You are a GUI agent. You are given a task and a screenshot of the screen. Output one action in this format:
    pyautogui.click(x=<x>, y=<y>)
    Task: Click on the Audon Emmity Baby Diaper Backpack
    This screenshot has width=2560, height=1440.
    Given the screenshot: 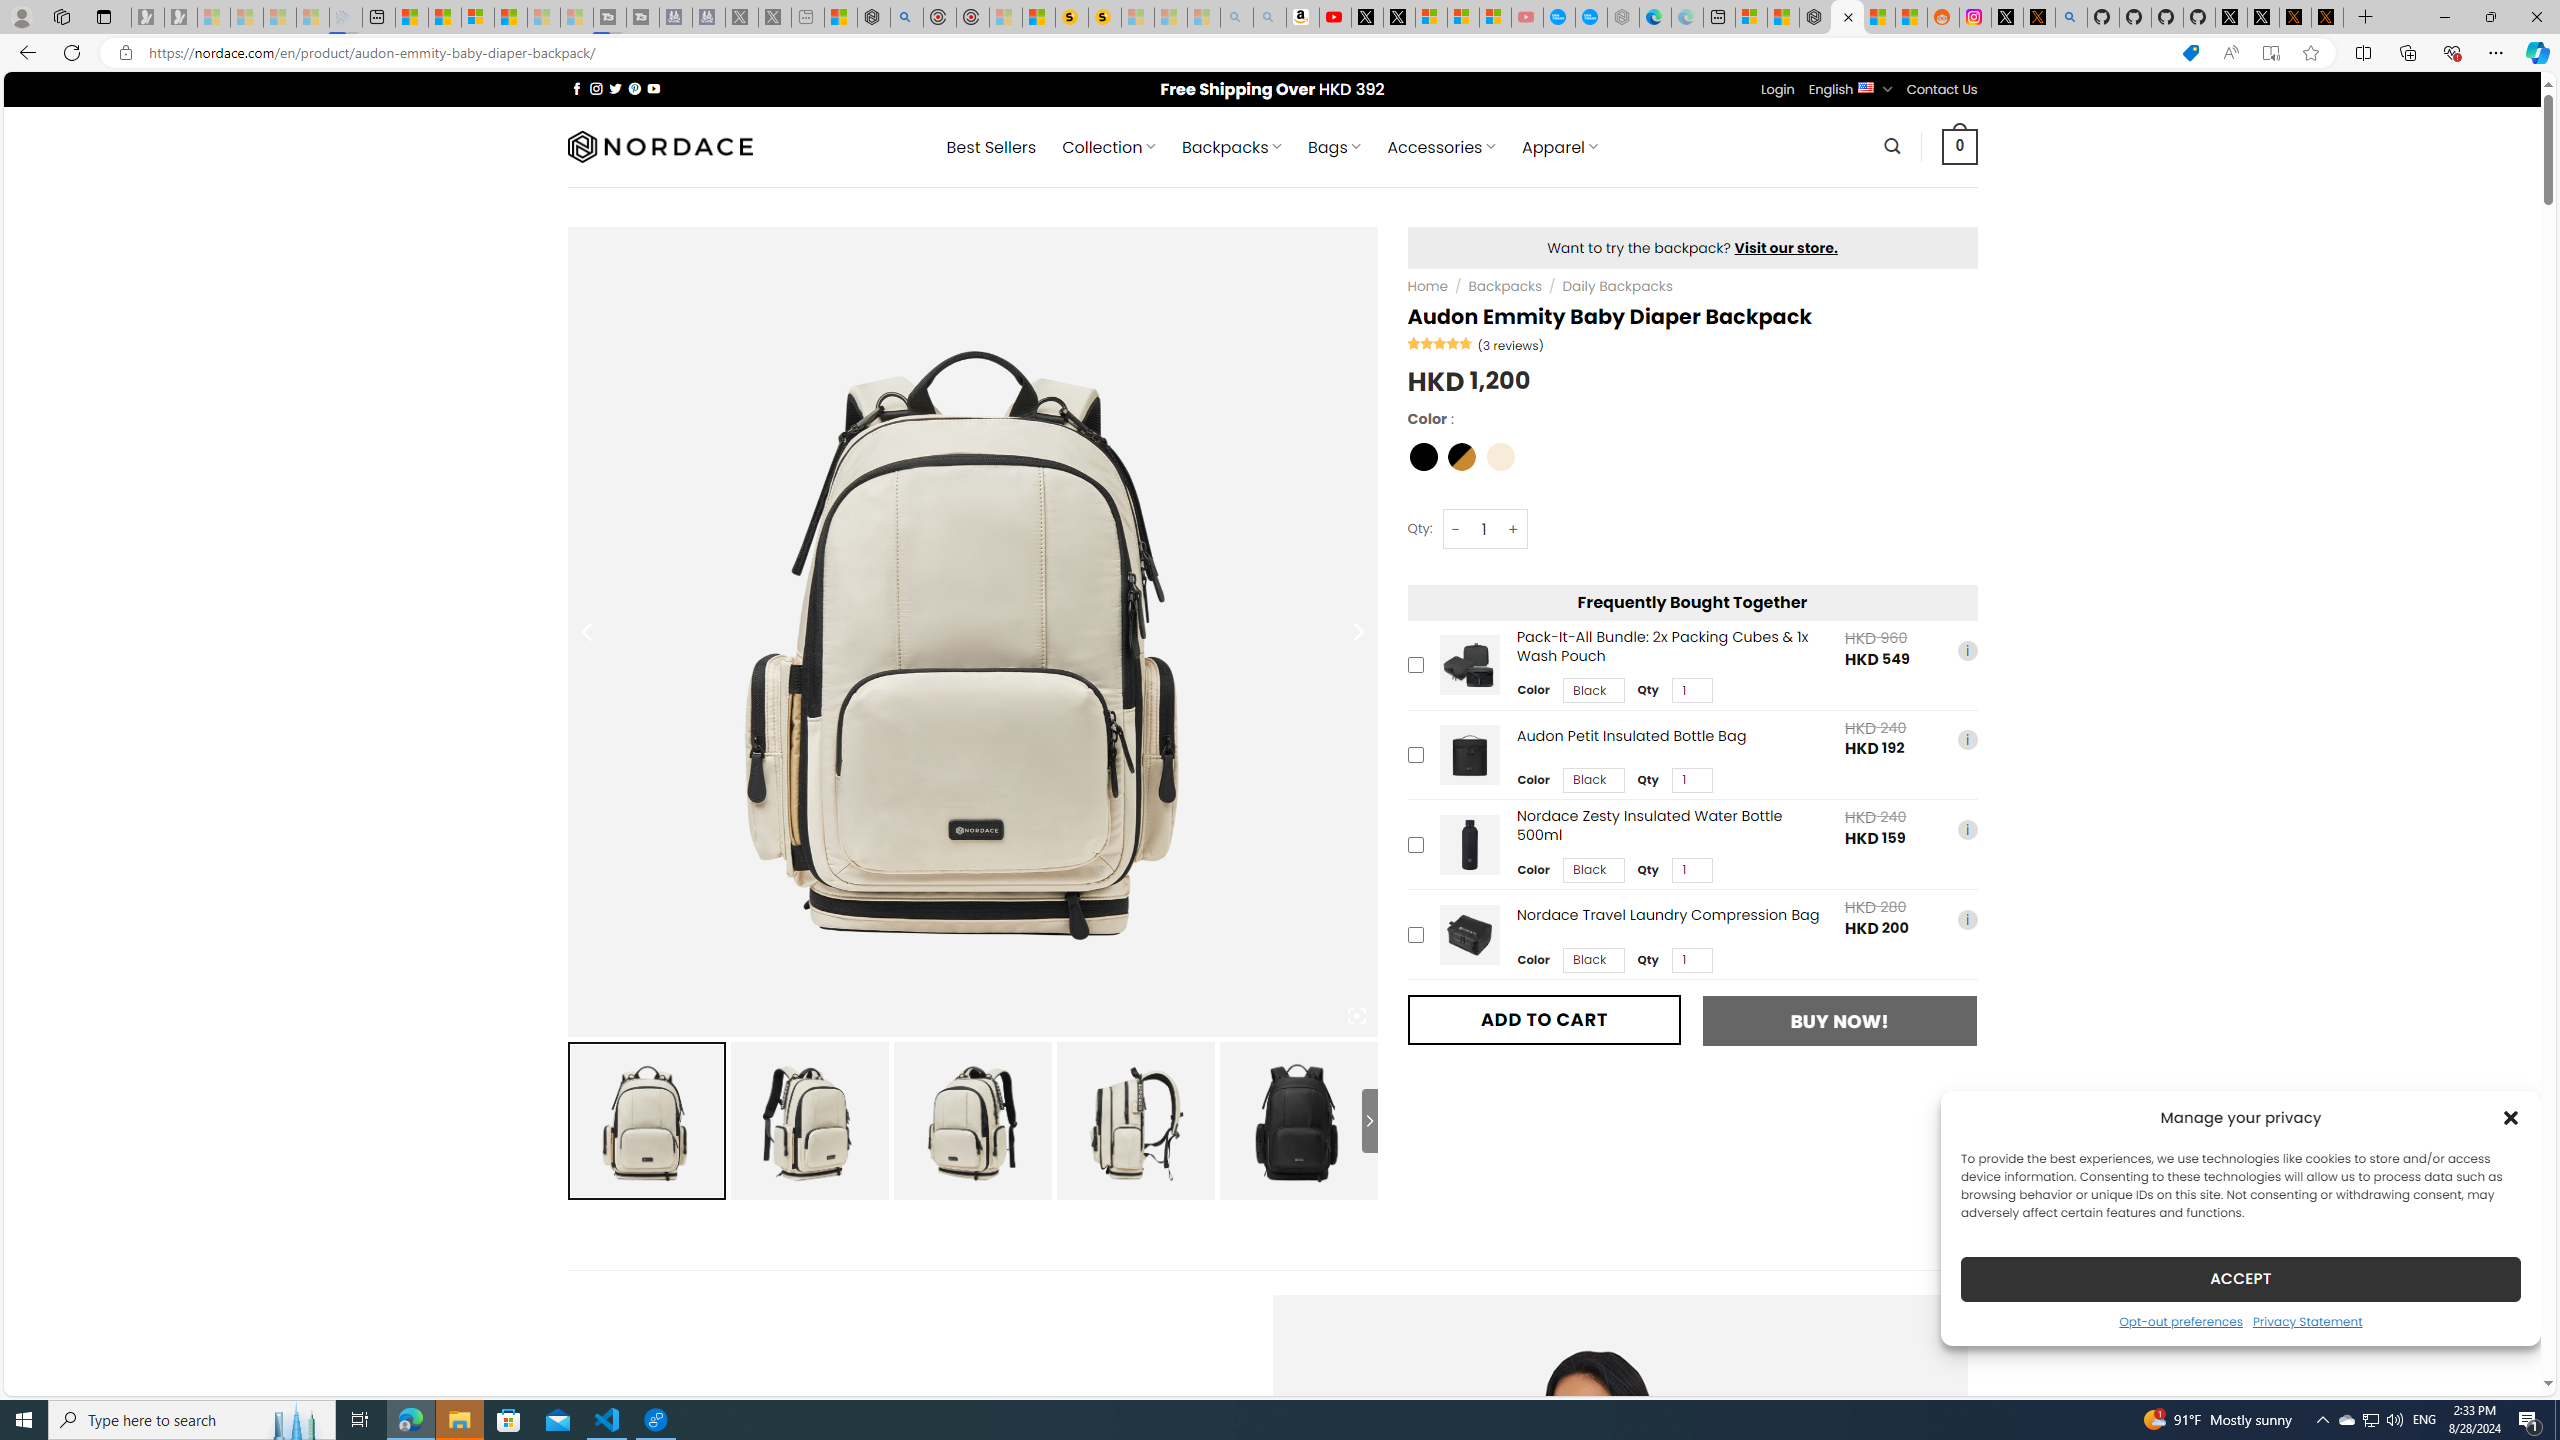 What is the action you would take?
    pyautogui.click(x=1298, y=1120)
    